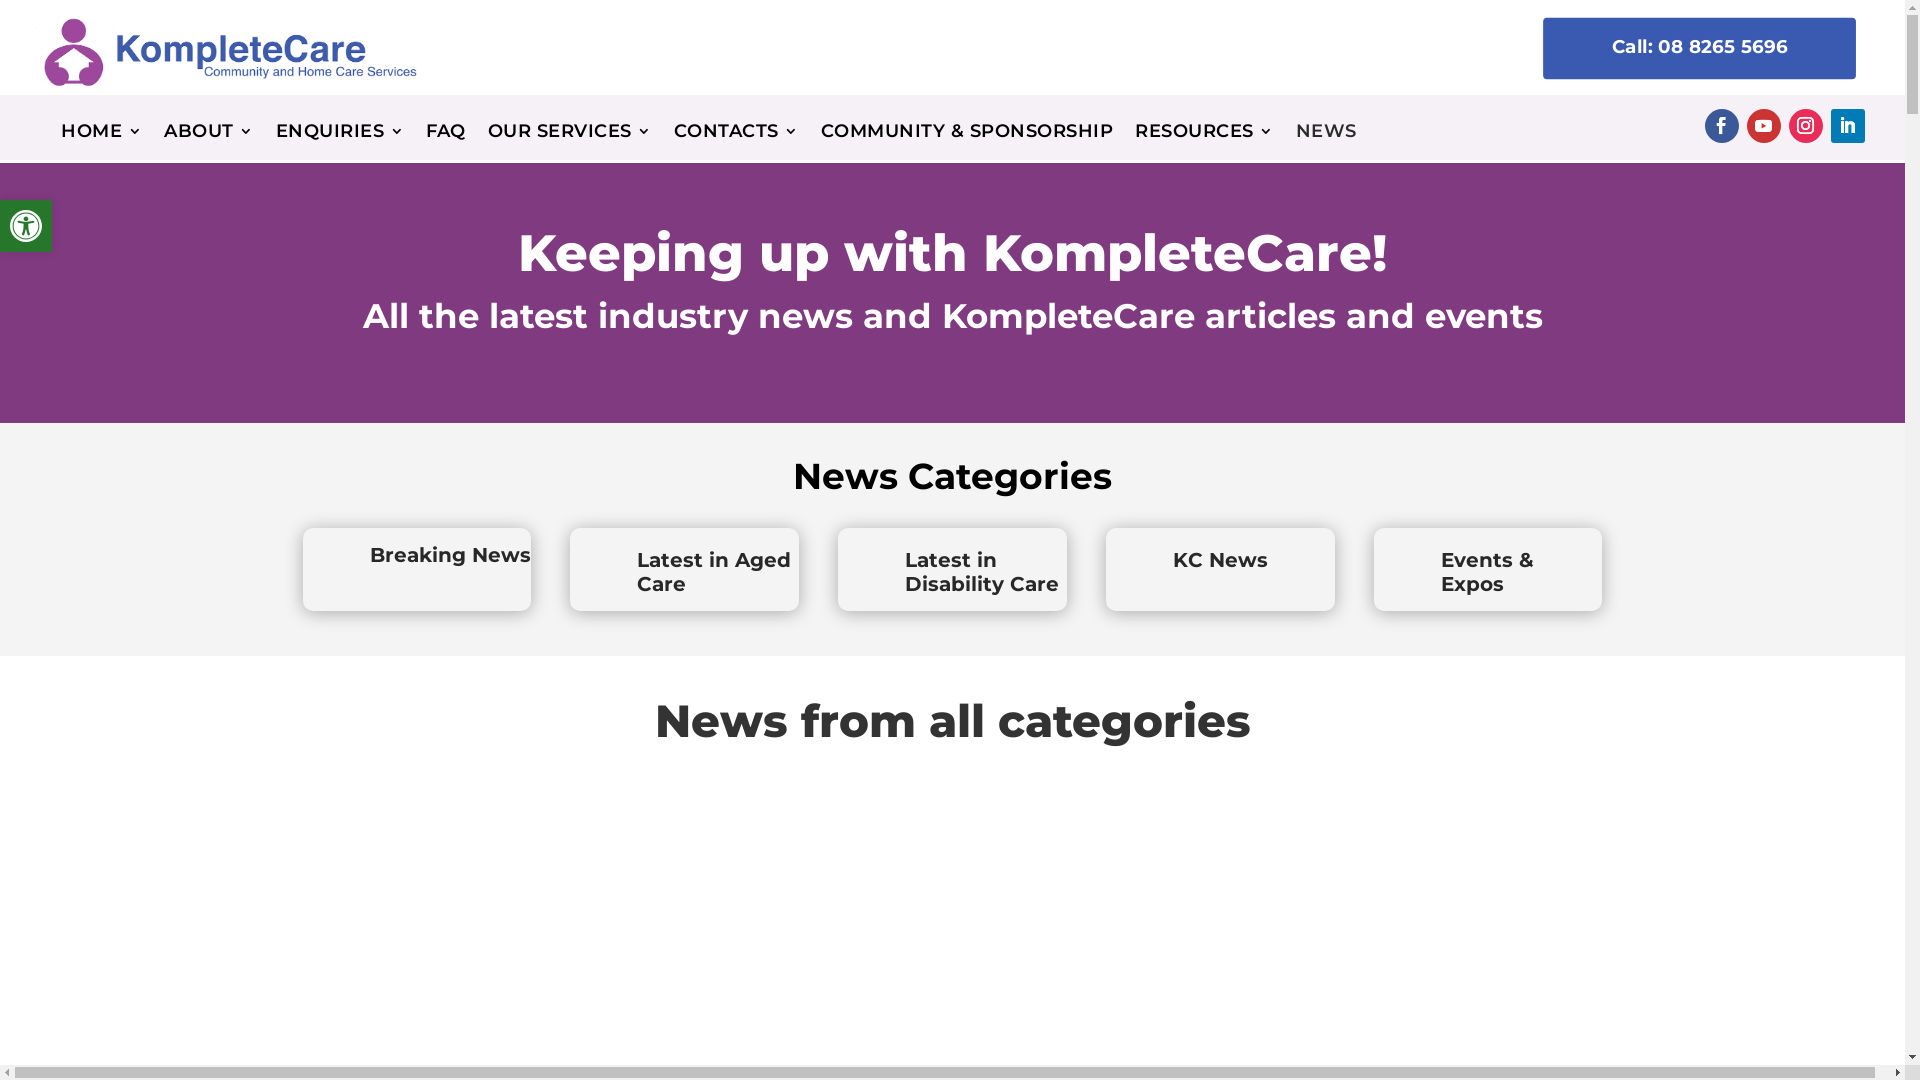 The height and width of the screenshot is (1080, 1920). What do you see at coordinates (1848, 126) in the screenshot?
I see `Follow on LinkedIn` at bounding box center [1848, 126].